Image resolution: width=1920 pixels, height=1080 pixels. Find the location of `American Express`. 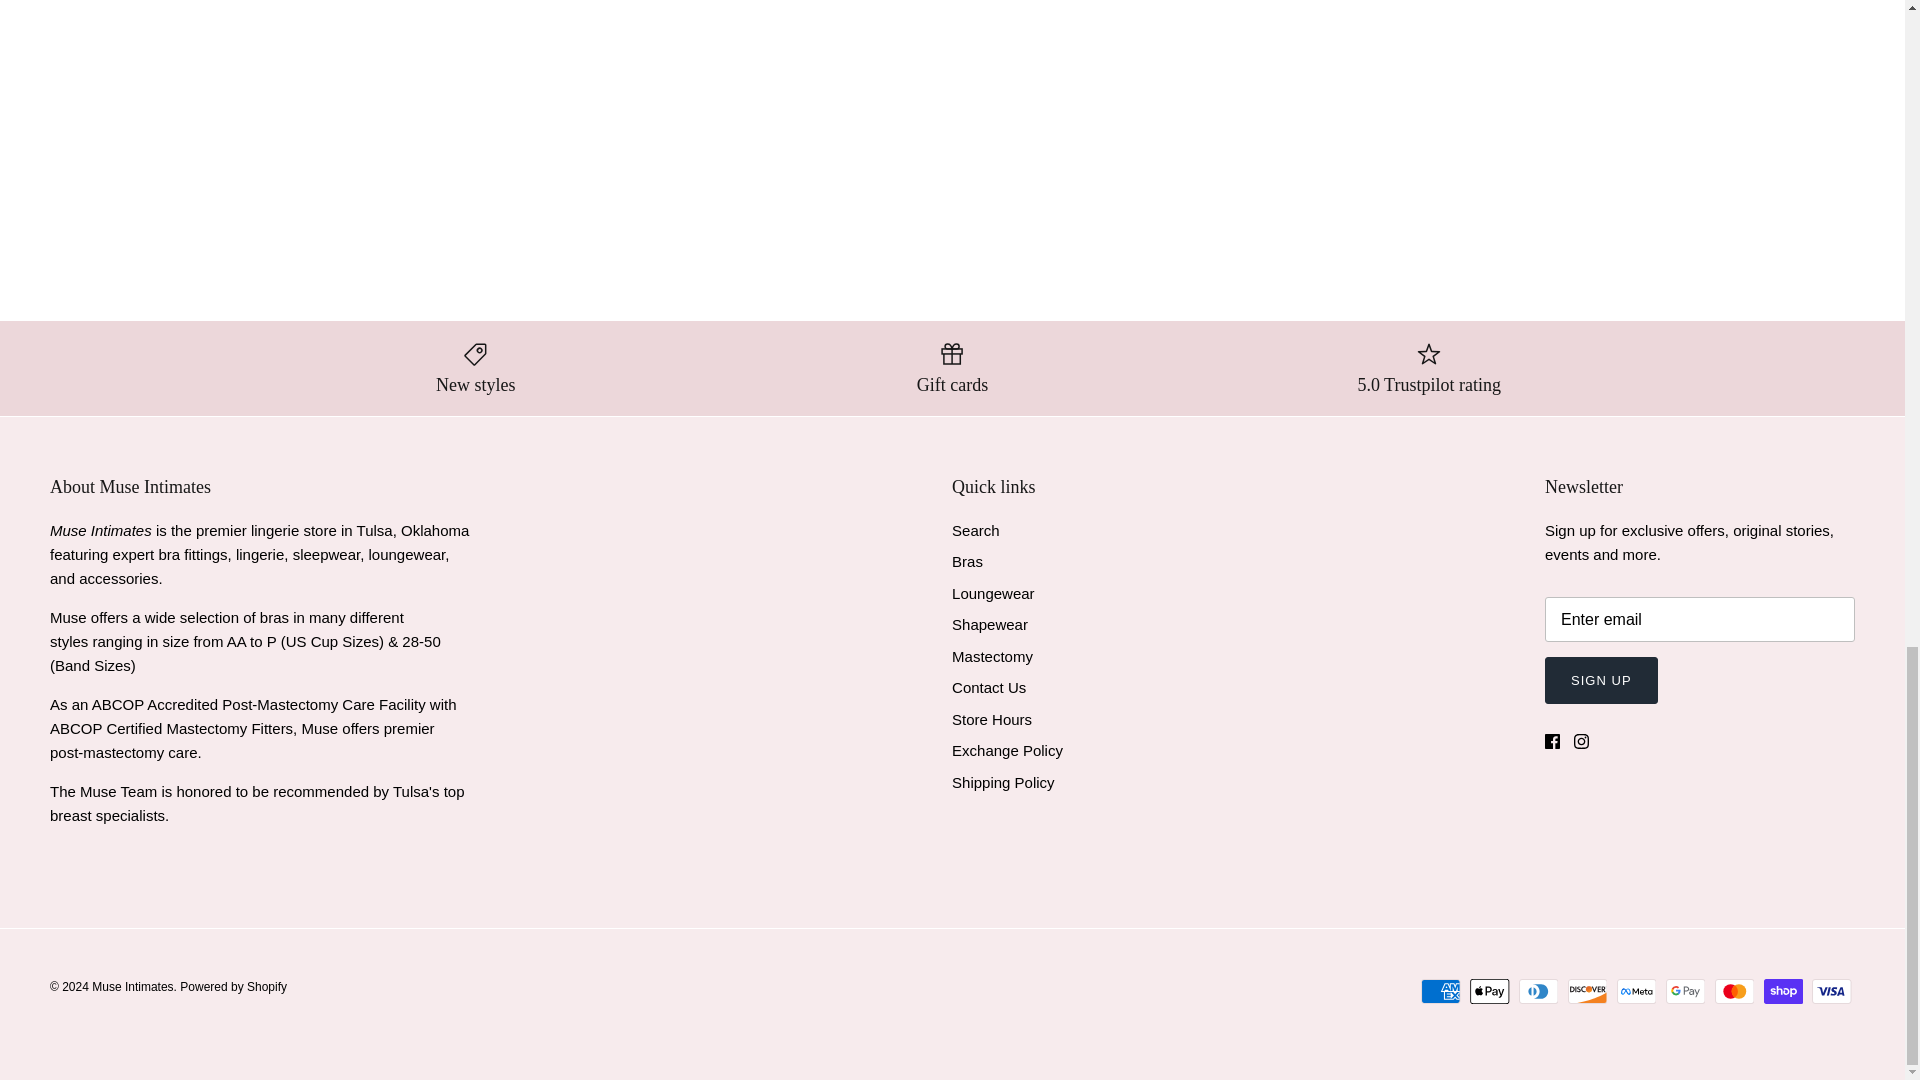

American Express is located at coordinates (1440, 991).